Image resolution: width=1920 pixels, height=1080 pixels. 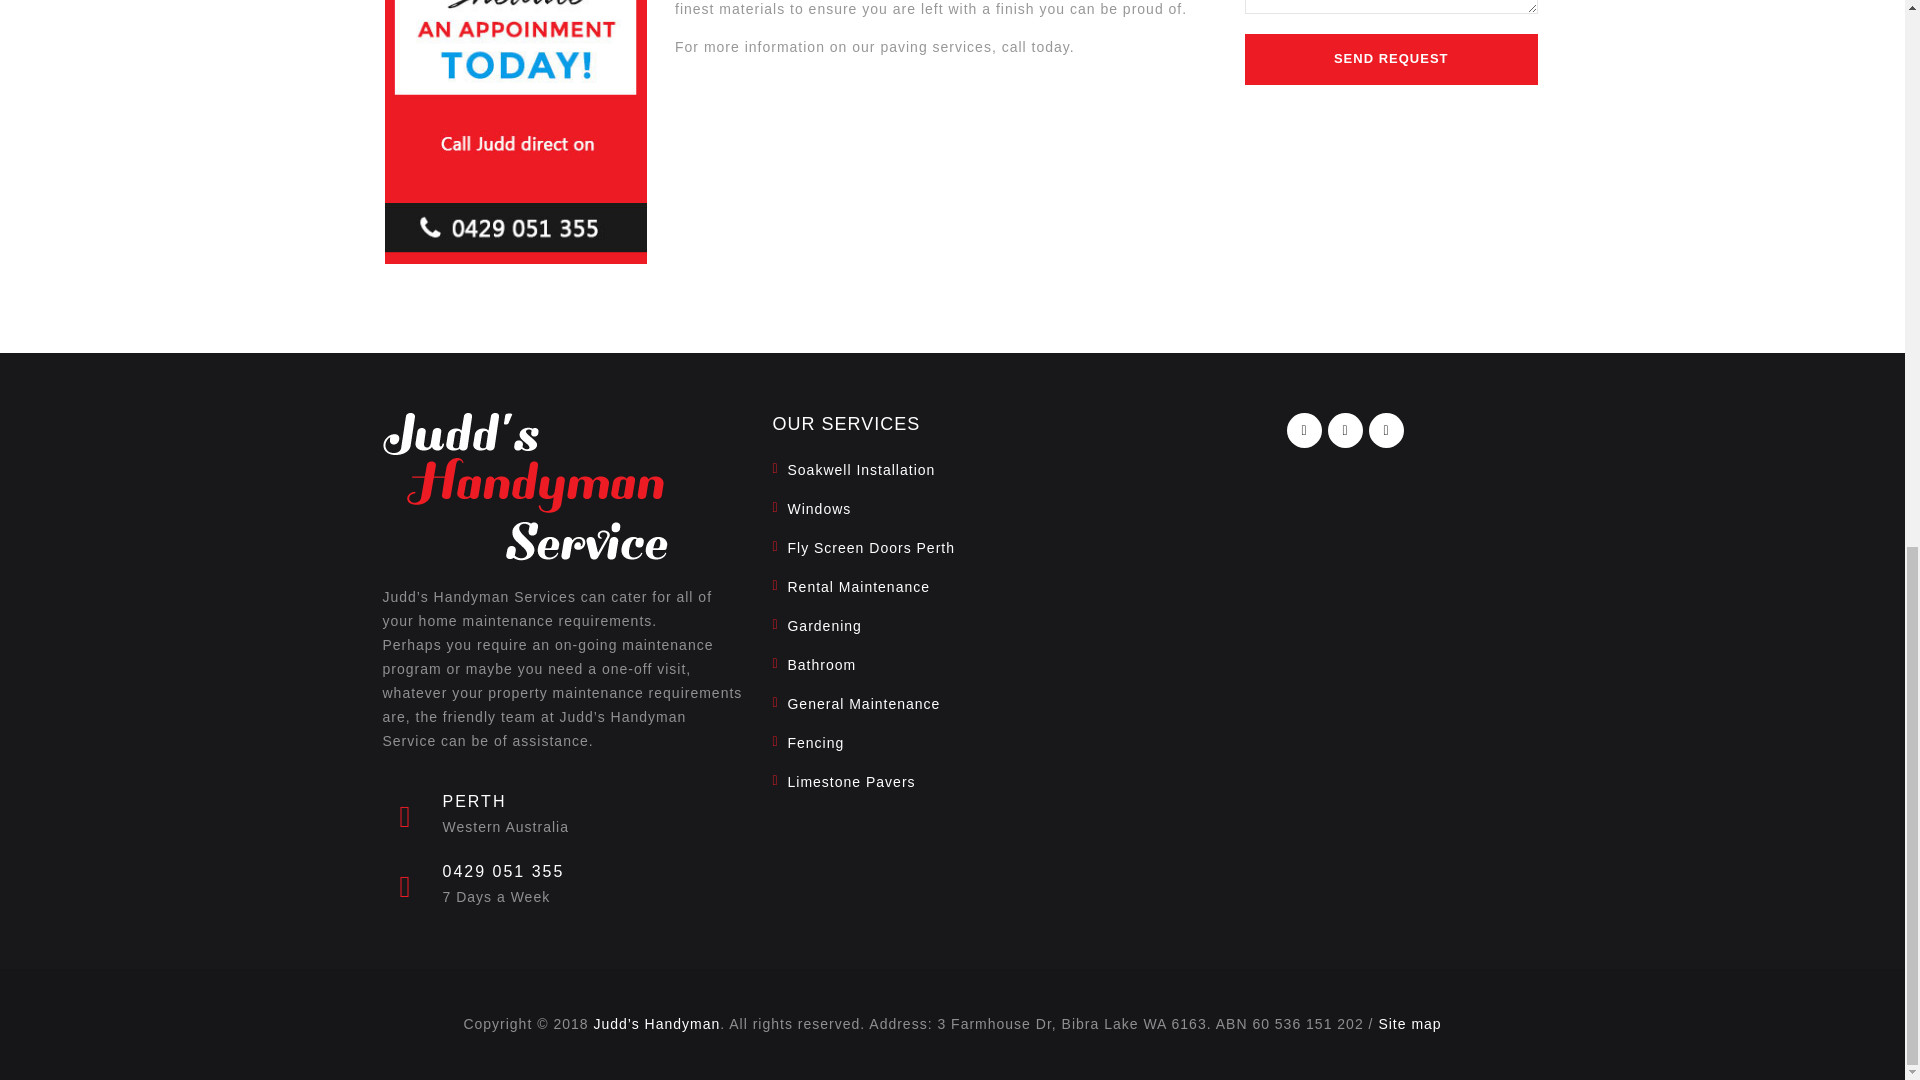 What do you see at coordinates (1390, 59) in the screenshot?
I see `SEND REQUEST` at bounding box center [1390, 59].